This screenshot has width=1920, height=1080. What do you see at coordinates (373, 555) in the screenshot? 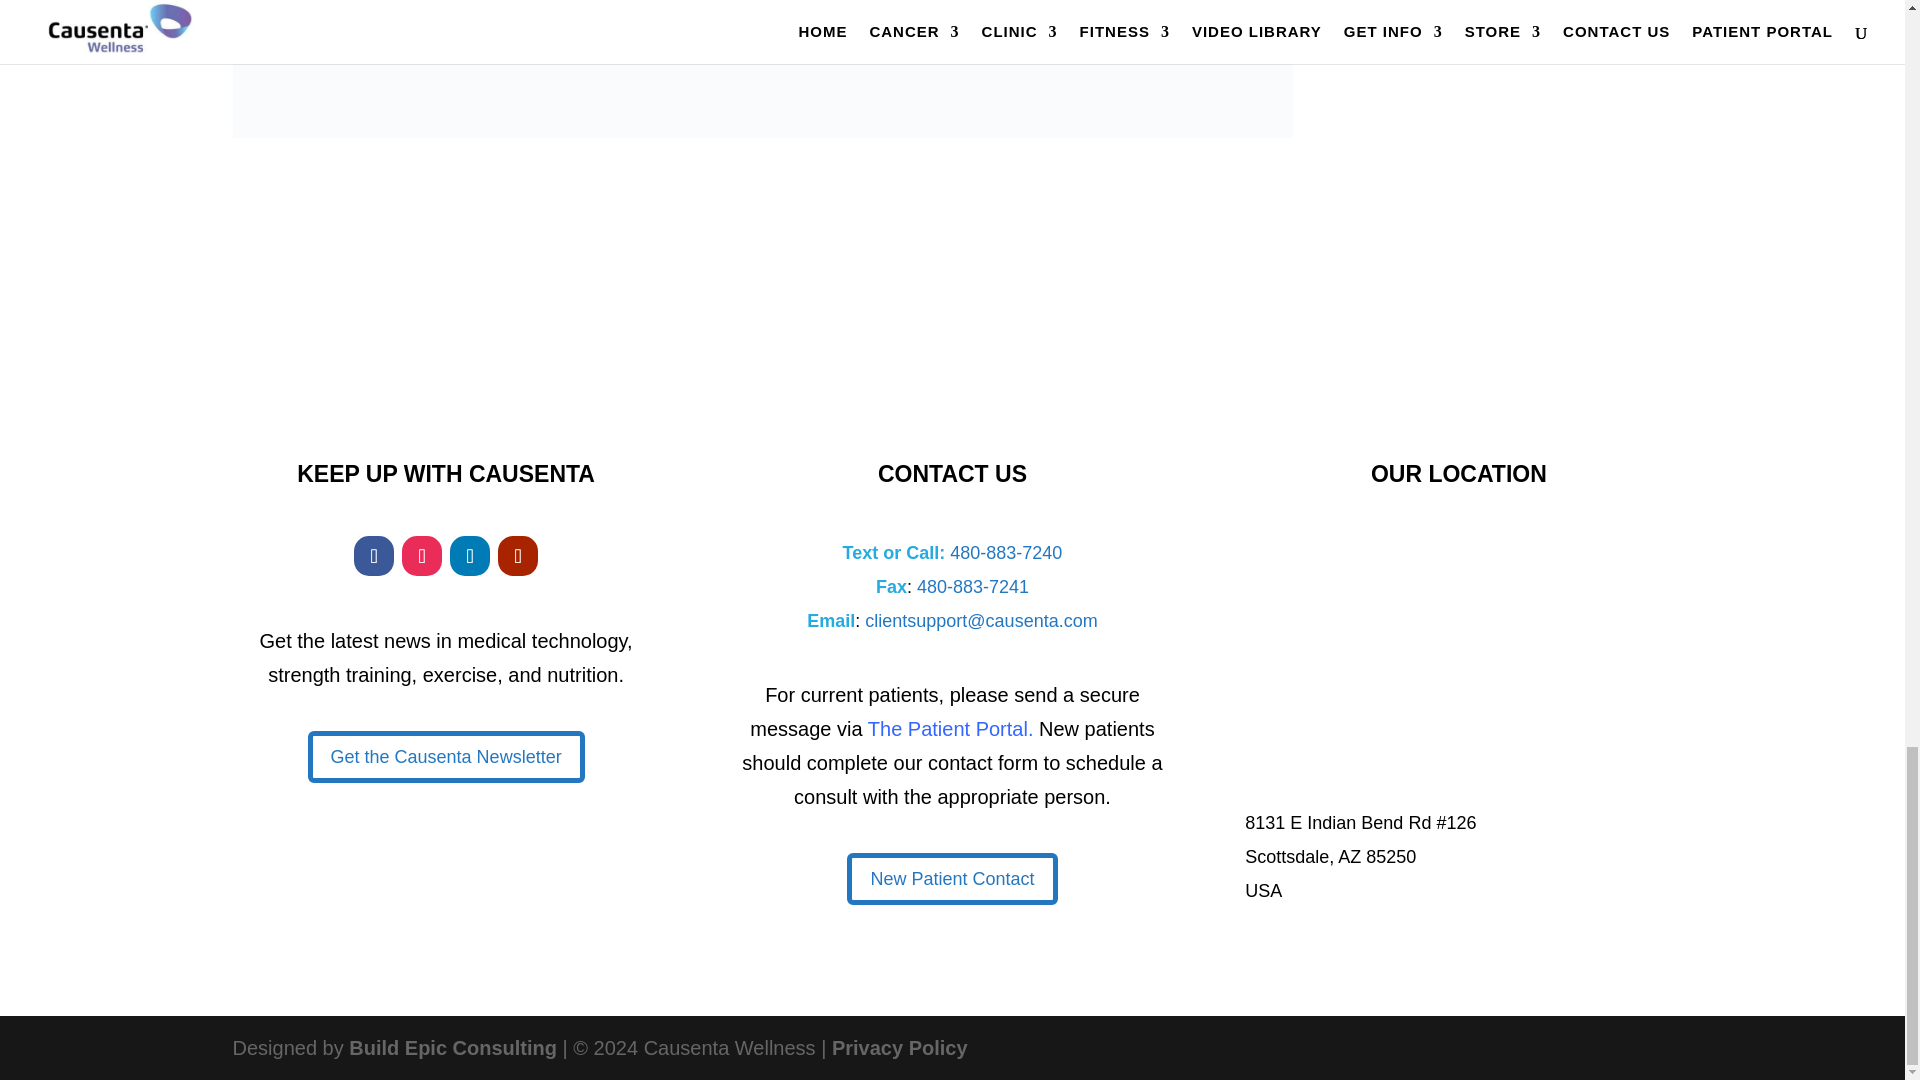
I see `Follow on Facebook` at bounding box center [373, 555].